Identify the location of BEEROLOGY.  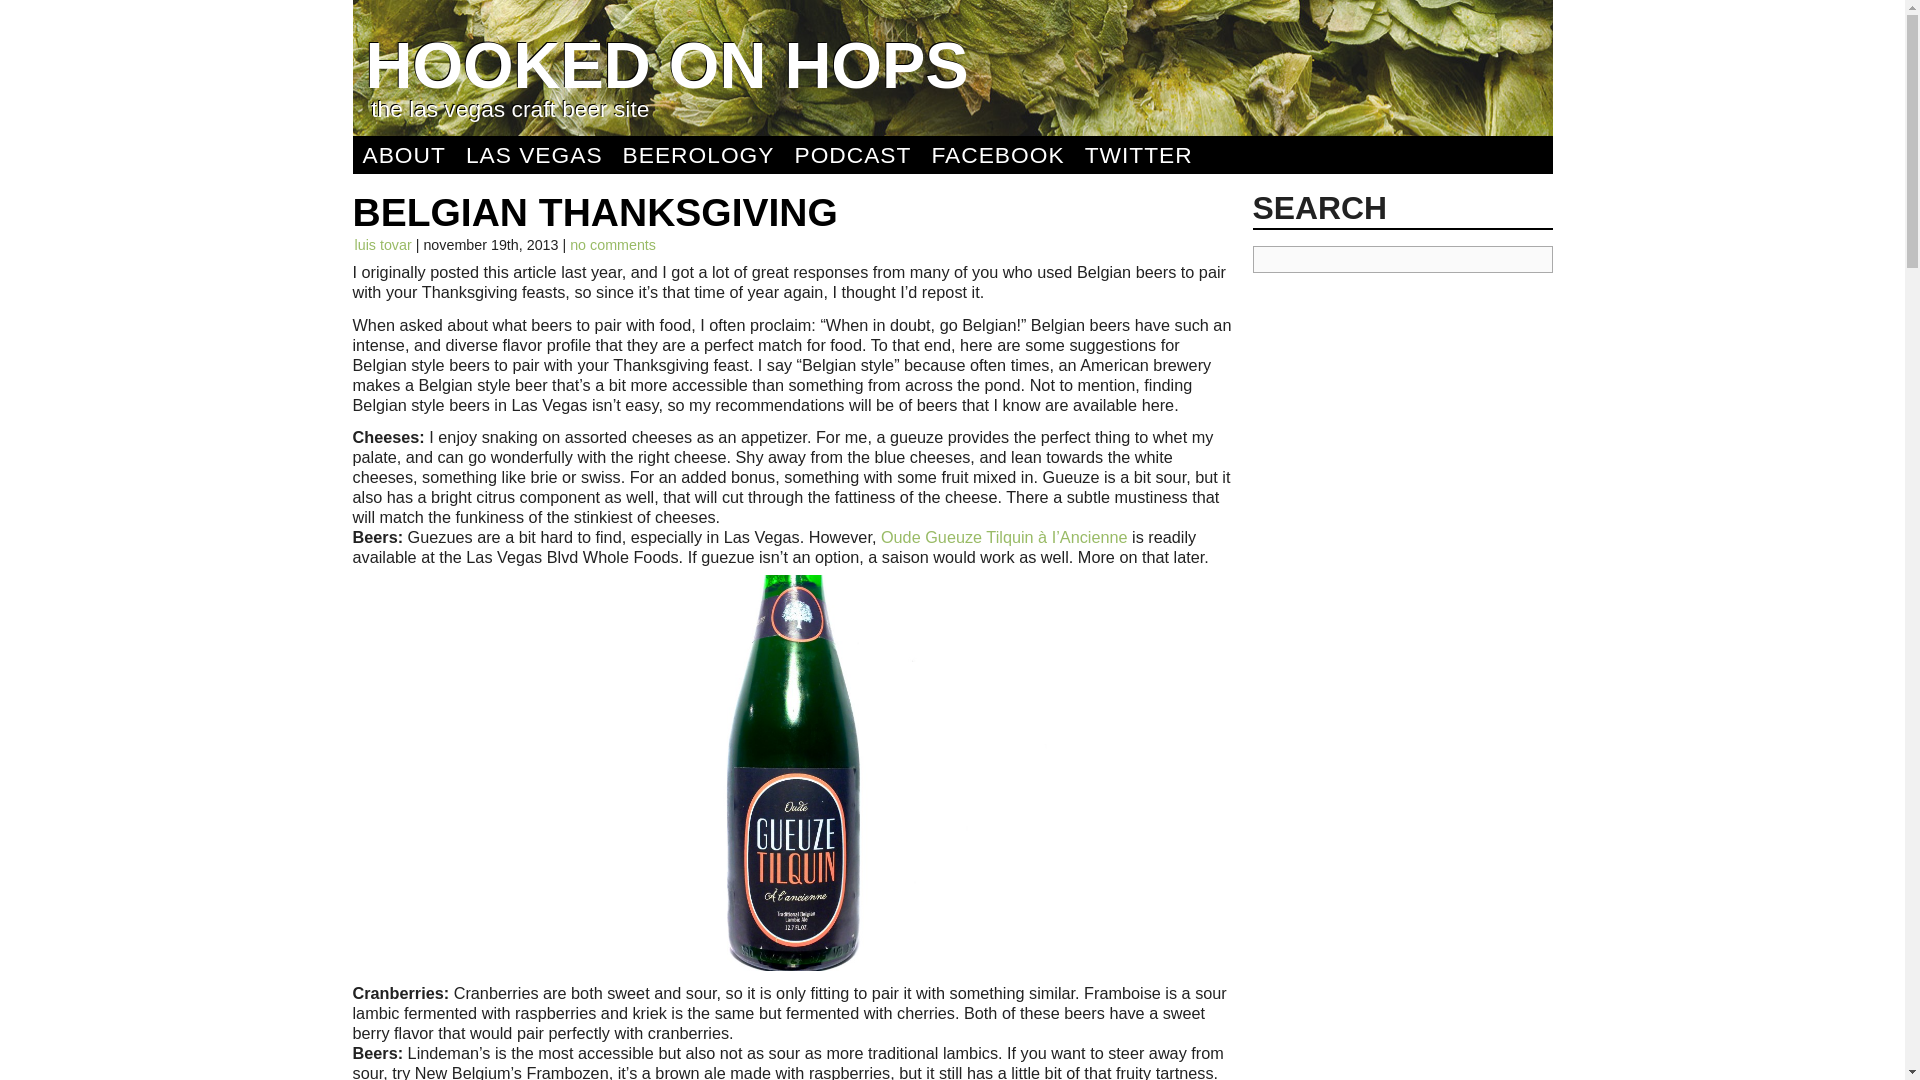
(698, 154).